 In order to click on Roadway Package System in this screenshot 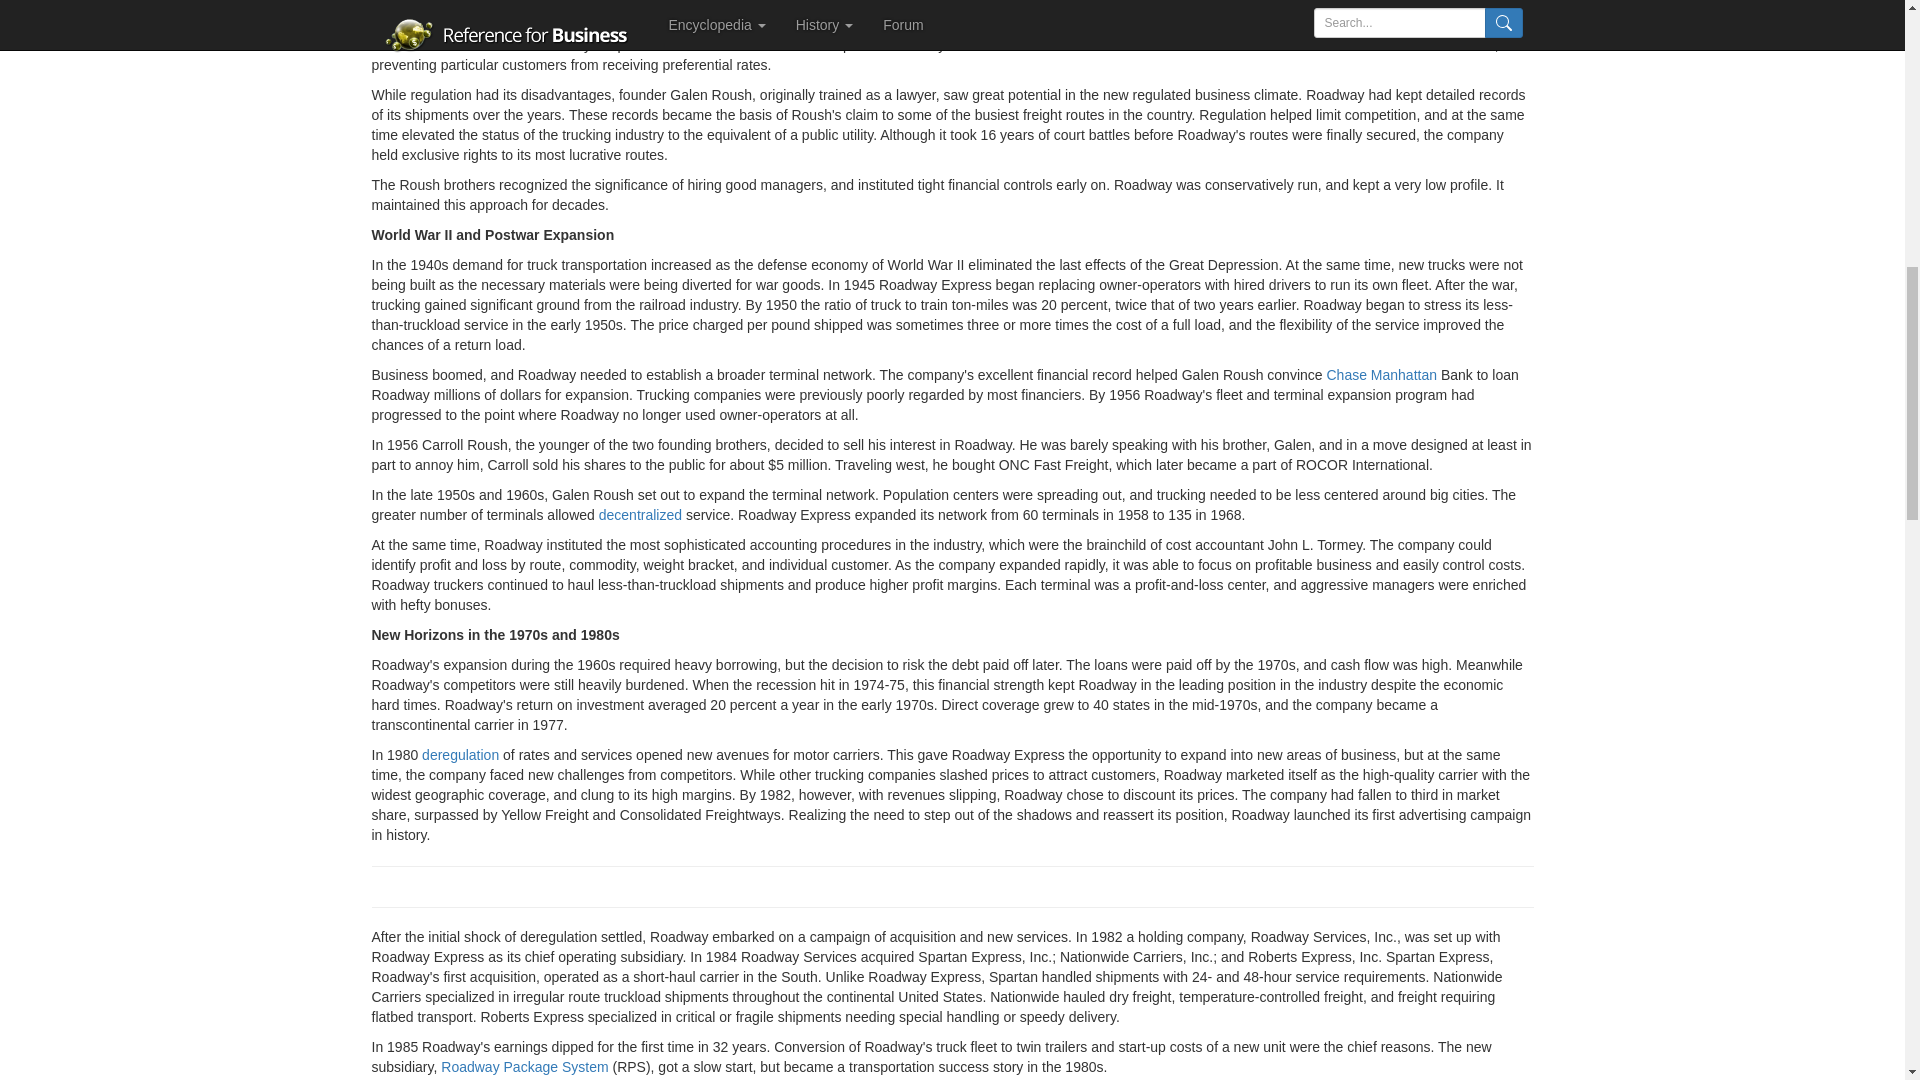, I will do `click(524, 1066)`.